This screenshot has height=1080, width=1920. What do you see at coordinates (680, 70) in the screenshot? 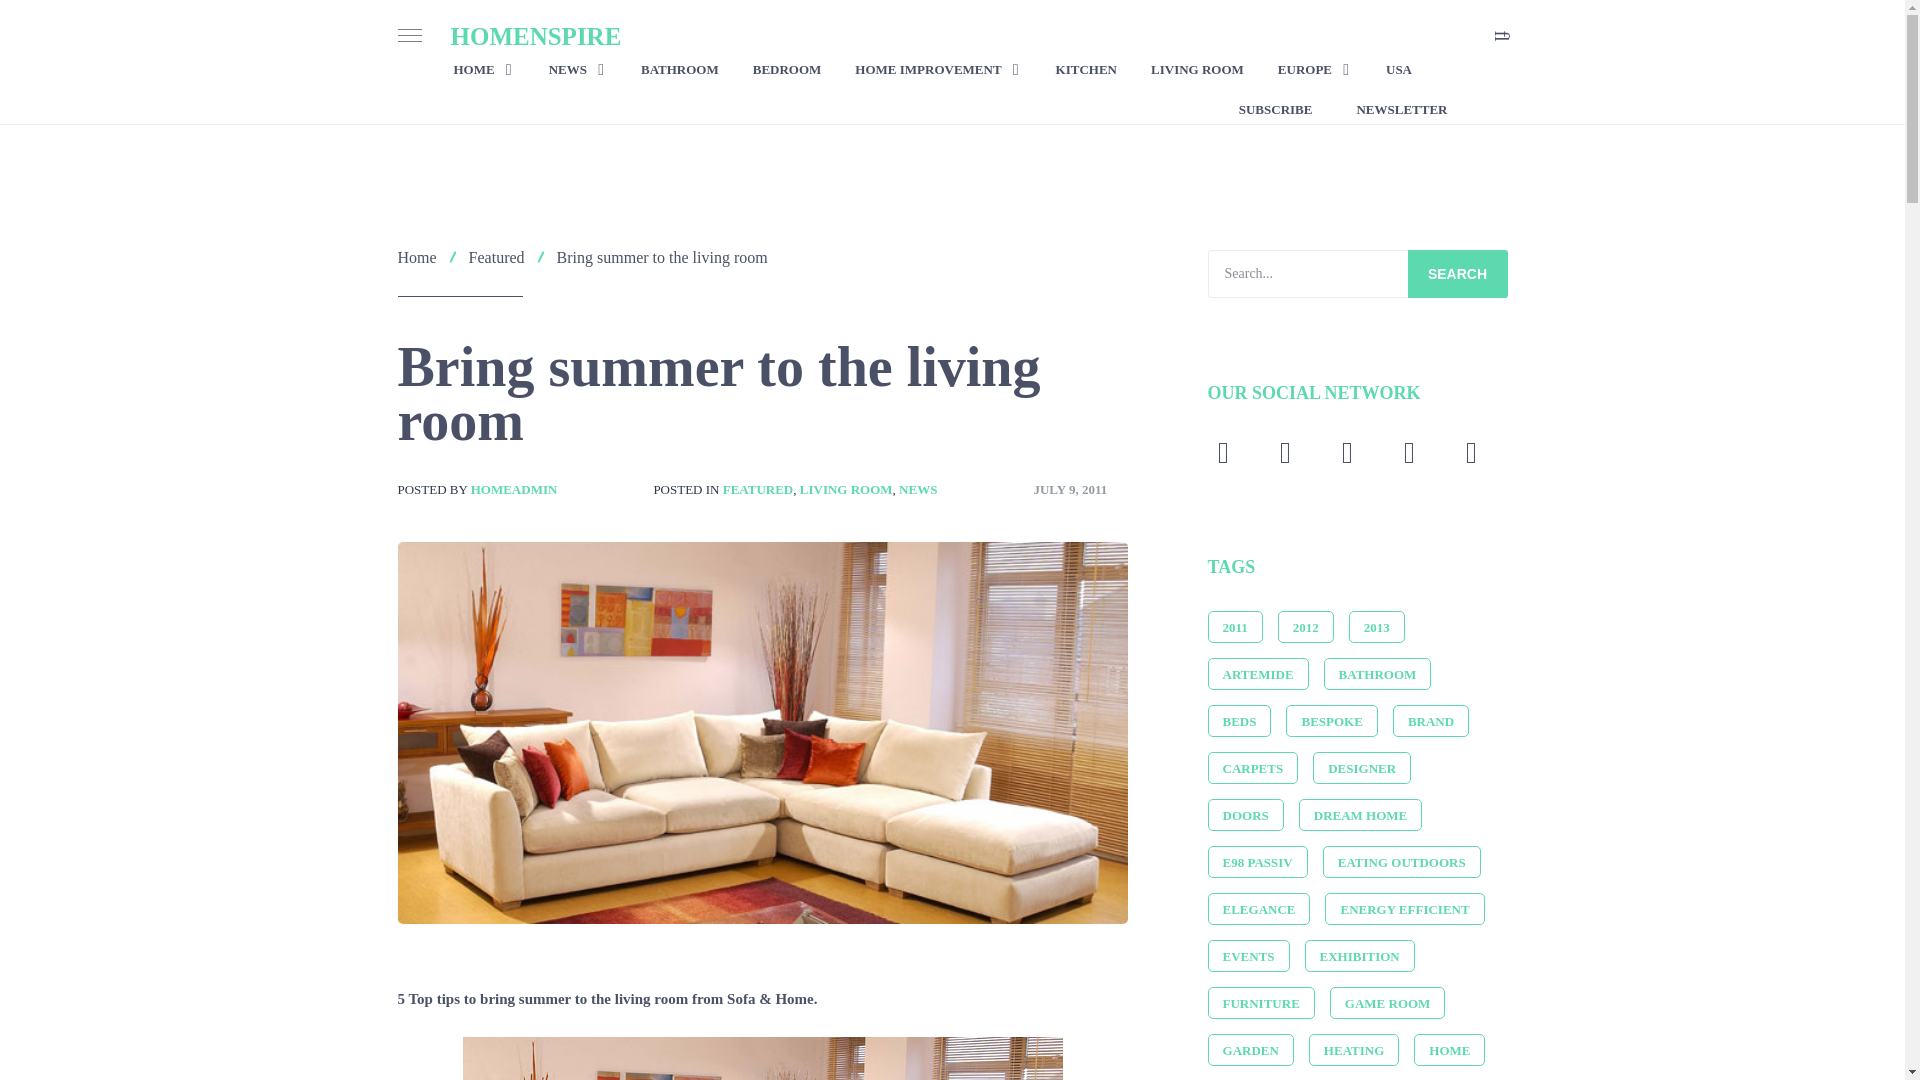
I see `BATHROOM` at bounding box center [680, 70].